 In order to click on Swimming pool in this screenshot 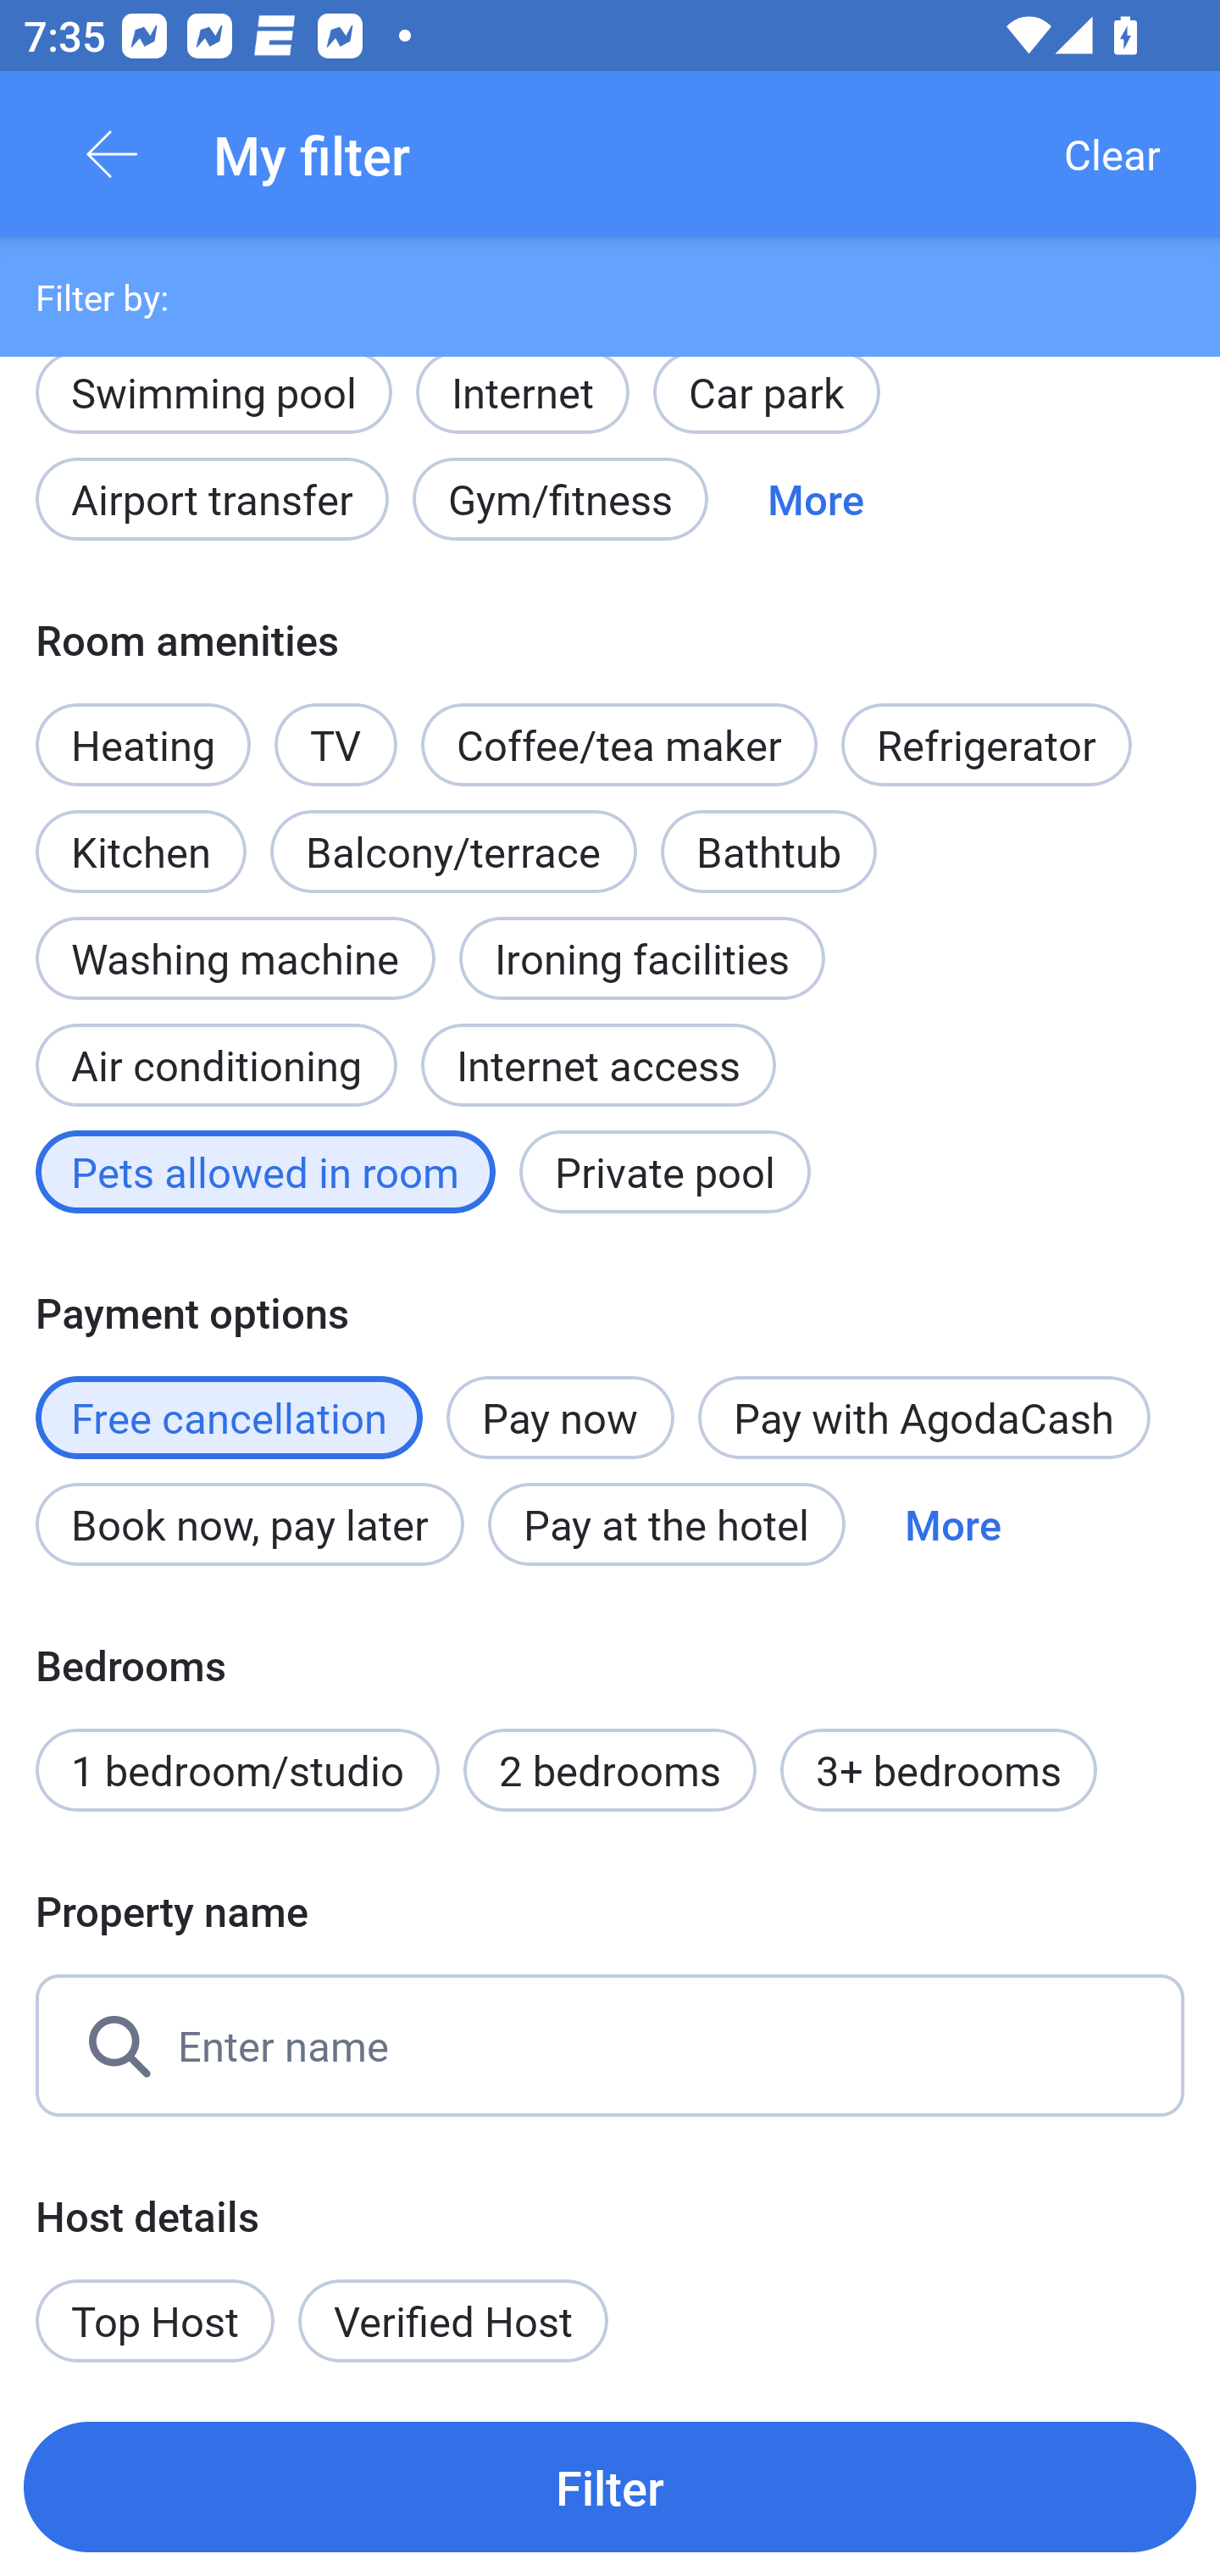, I will do `click(213, 409)`.